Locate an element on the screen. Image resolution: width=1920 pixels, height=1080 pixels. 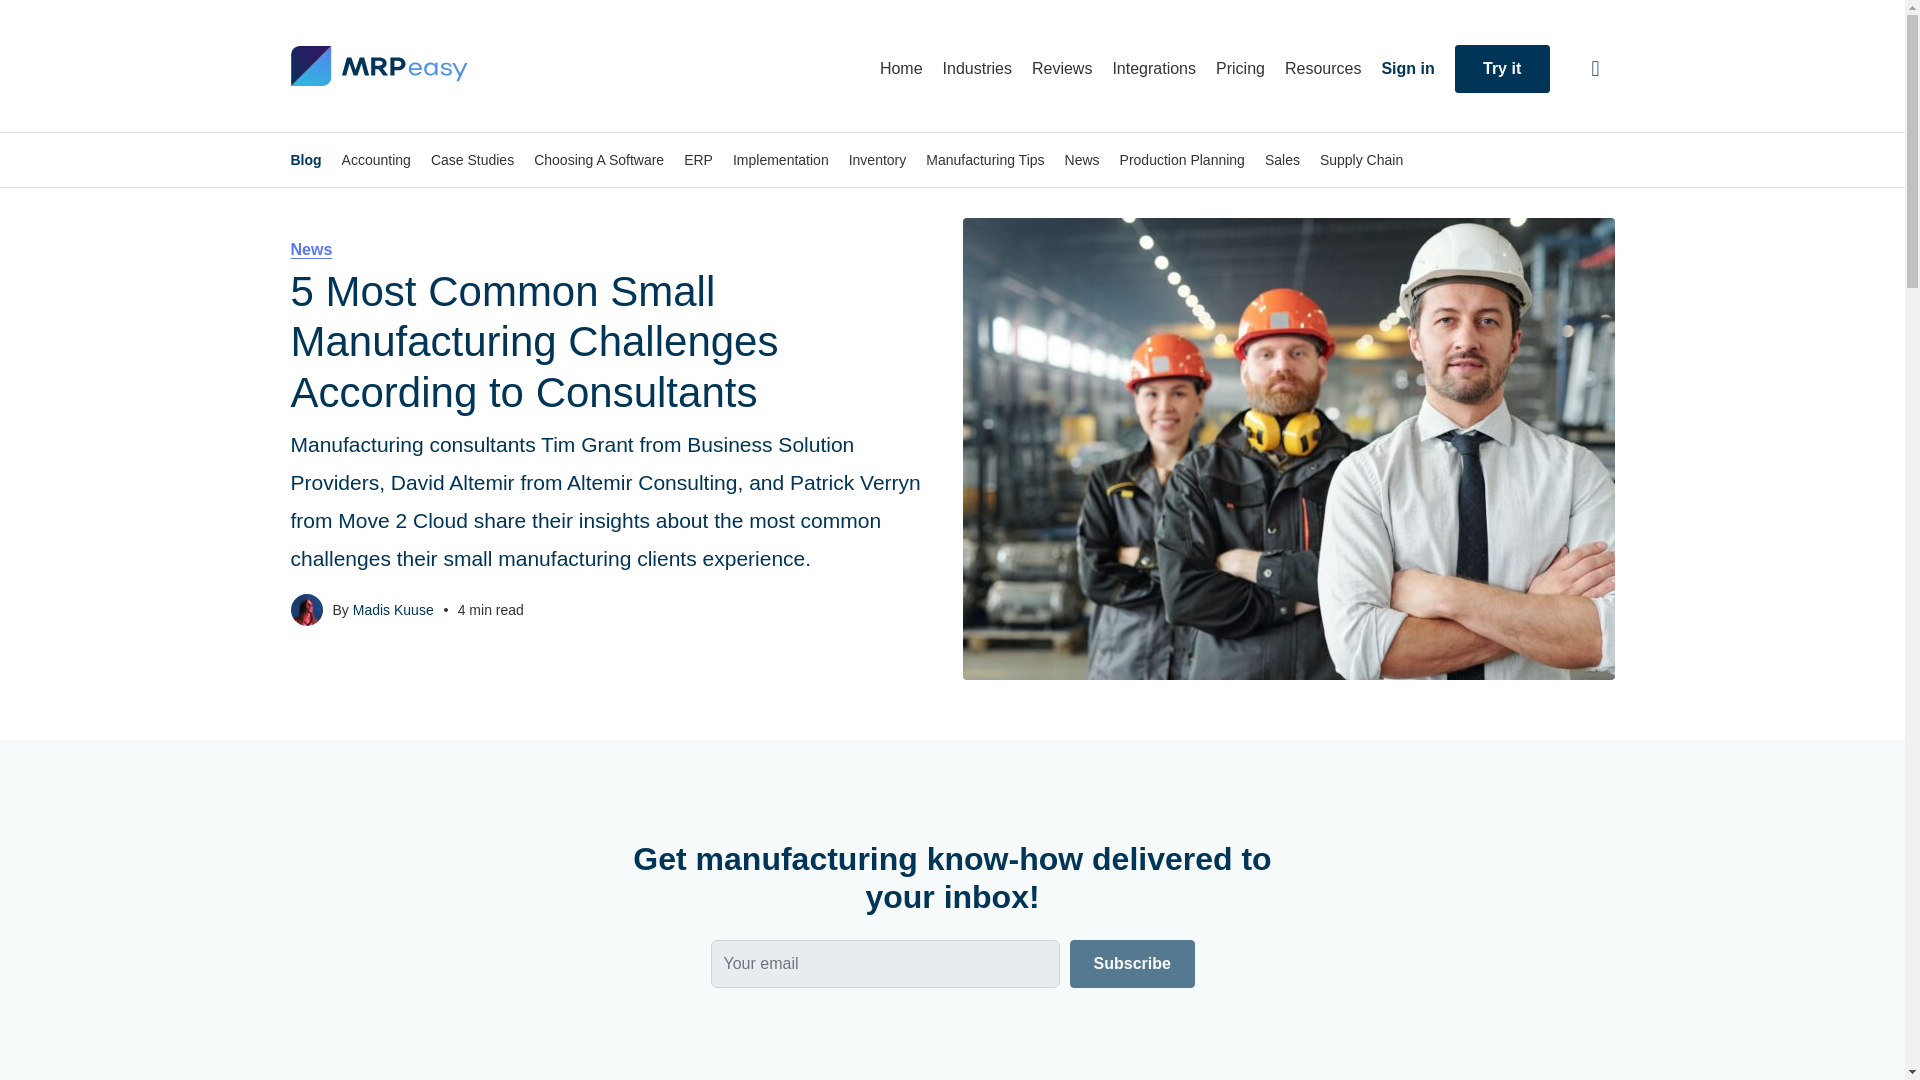
Accounting is located at coordinates (376, 160).